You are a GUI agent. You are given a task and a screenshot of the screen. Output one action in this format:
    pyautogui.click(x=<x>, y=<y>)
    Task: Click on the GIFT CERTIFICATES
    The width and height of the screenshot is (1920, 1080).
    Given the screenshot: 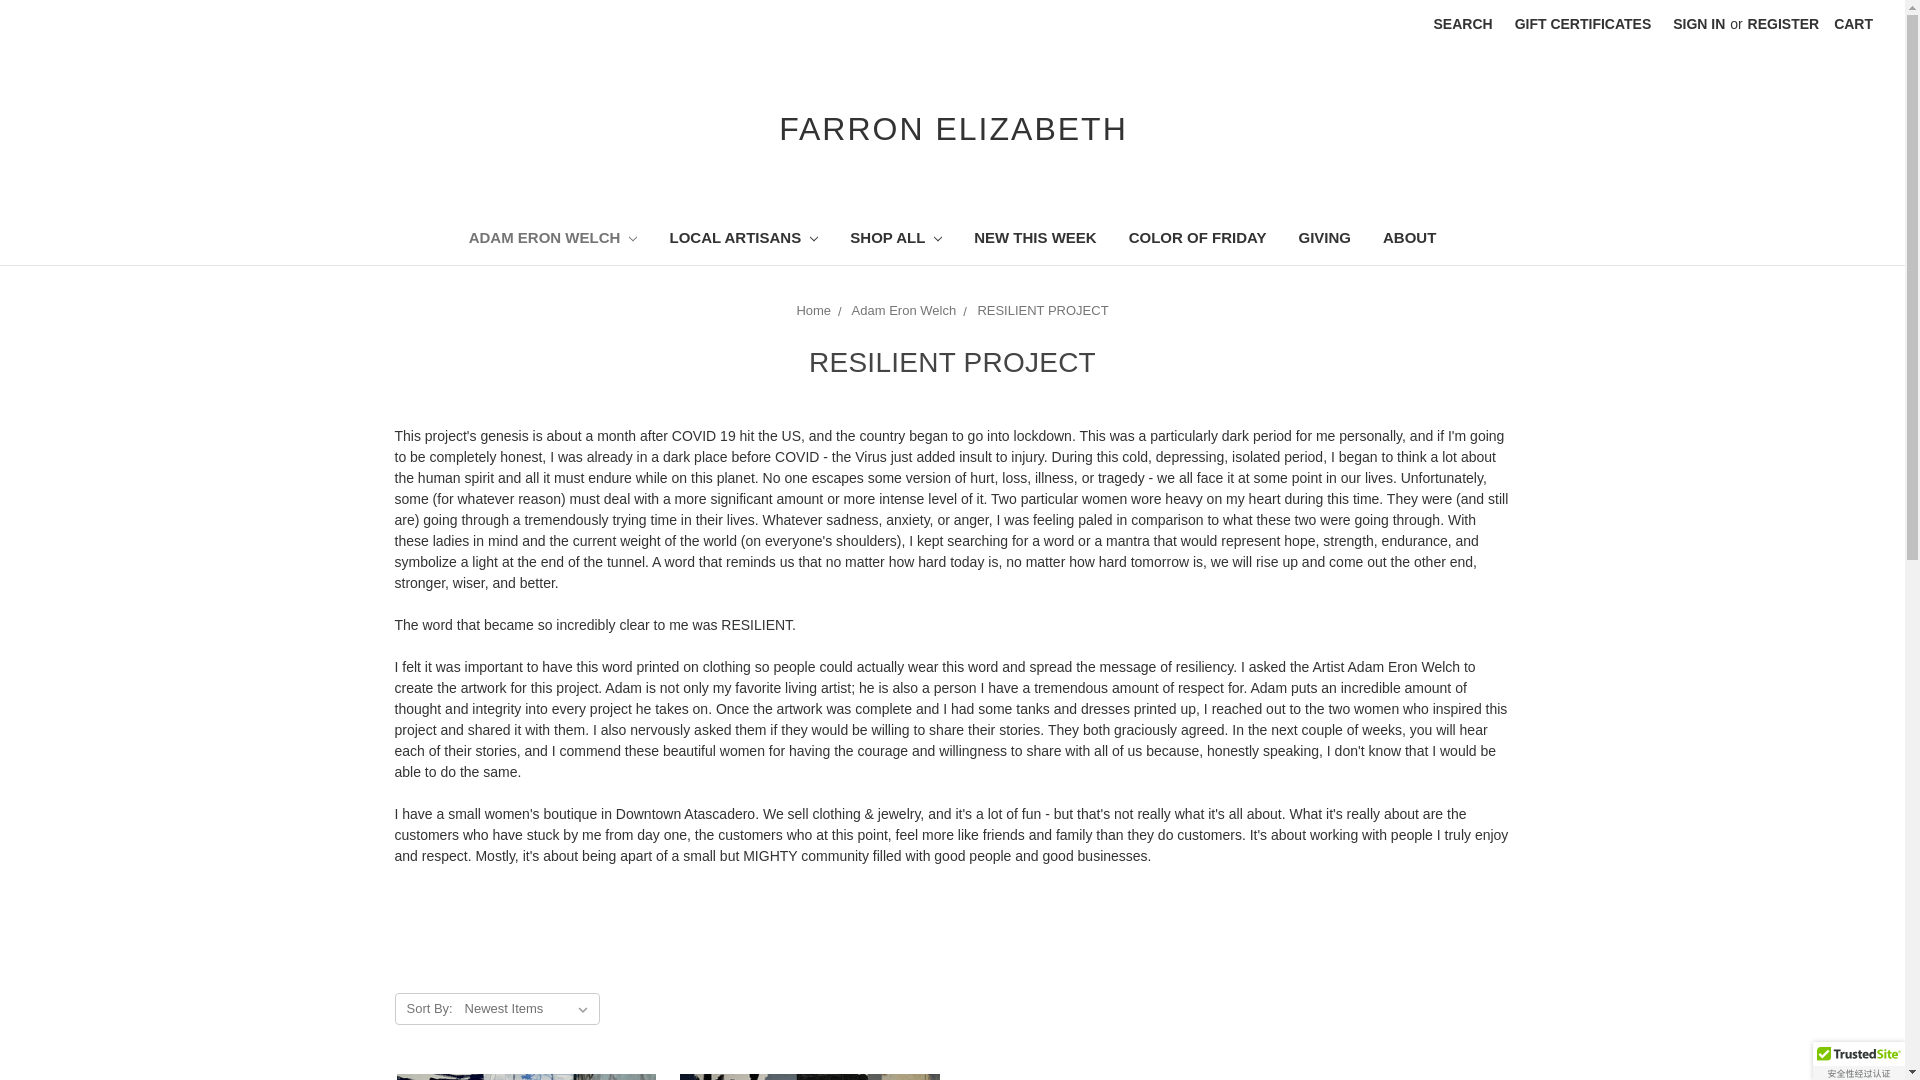 What is the action you would take?
    pyautogui.click(x=1582, y=24)
    